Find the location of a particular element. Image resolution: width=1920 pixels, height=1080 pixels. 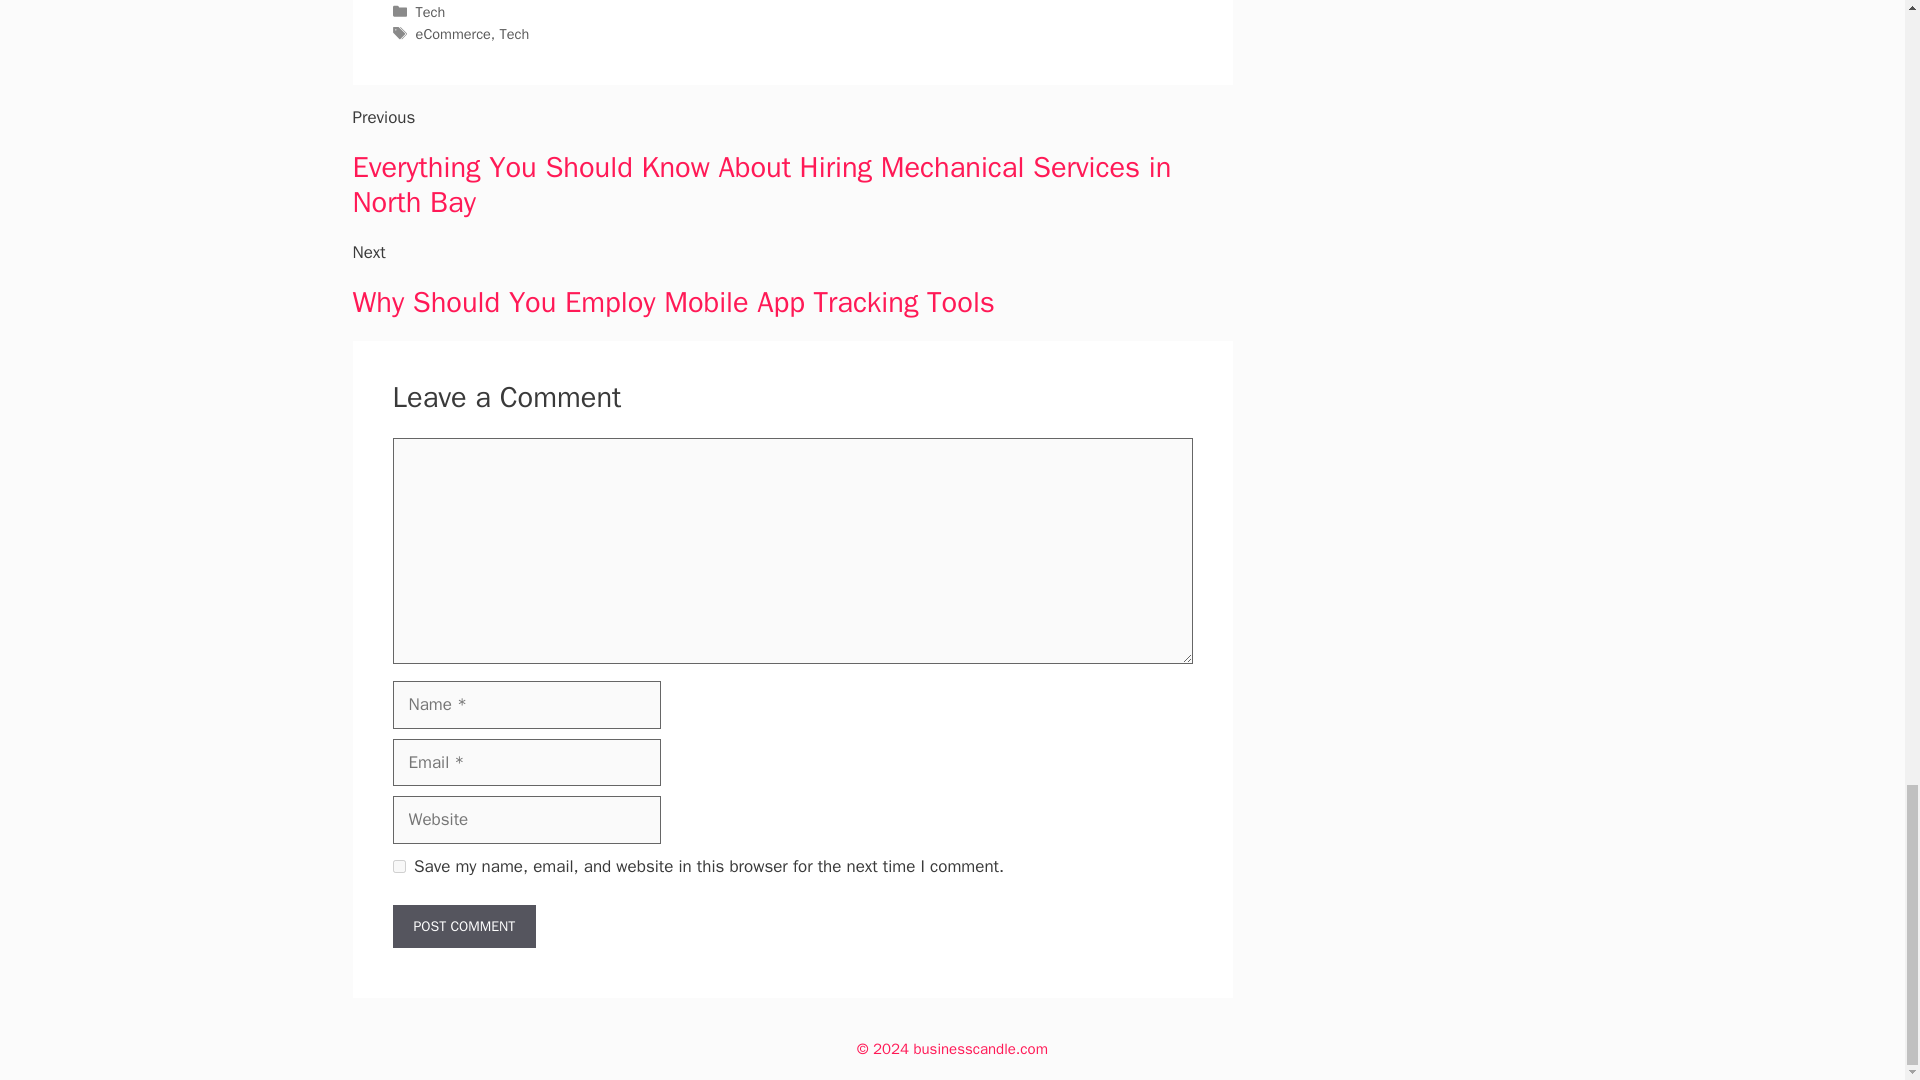

eCommerce is located at coordinates (454, 34).